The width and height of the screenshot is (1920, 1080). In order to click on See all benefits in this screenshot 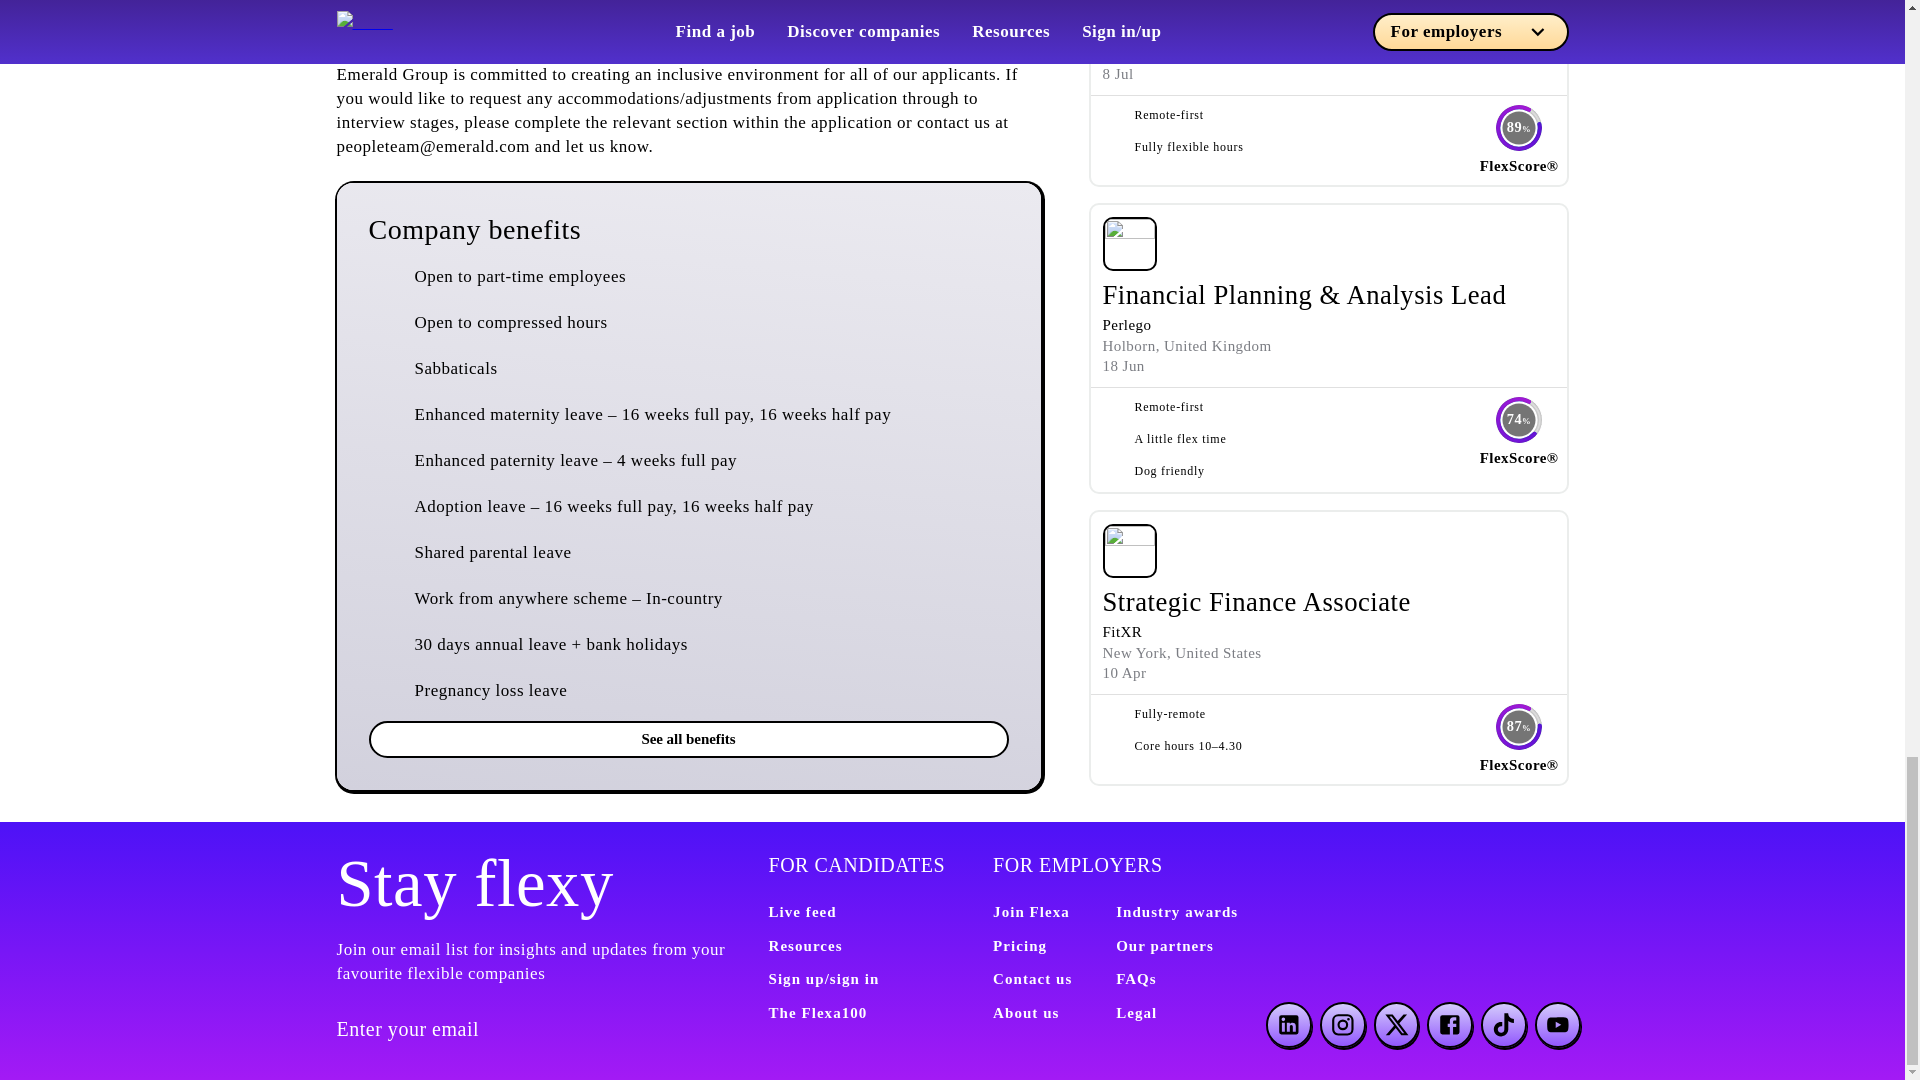, I will do `click(688, 739)`.